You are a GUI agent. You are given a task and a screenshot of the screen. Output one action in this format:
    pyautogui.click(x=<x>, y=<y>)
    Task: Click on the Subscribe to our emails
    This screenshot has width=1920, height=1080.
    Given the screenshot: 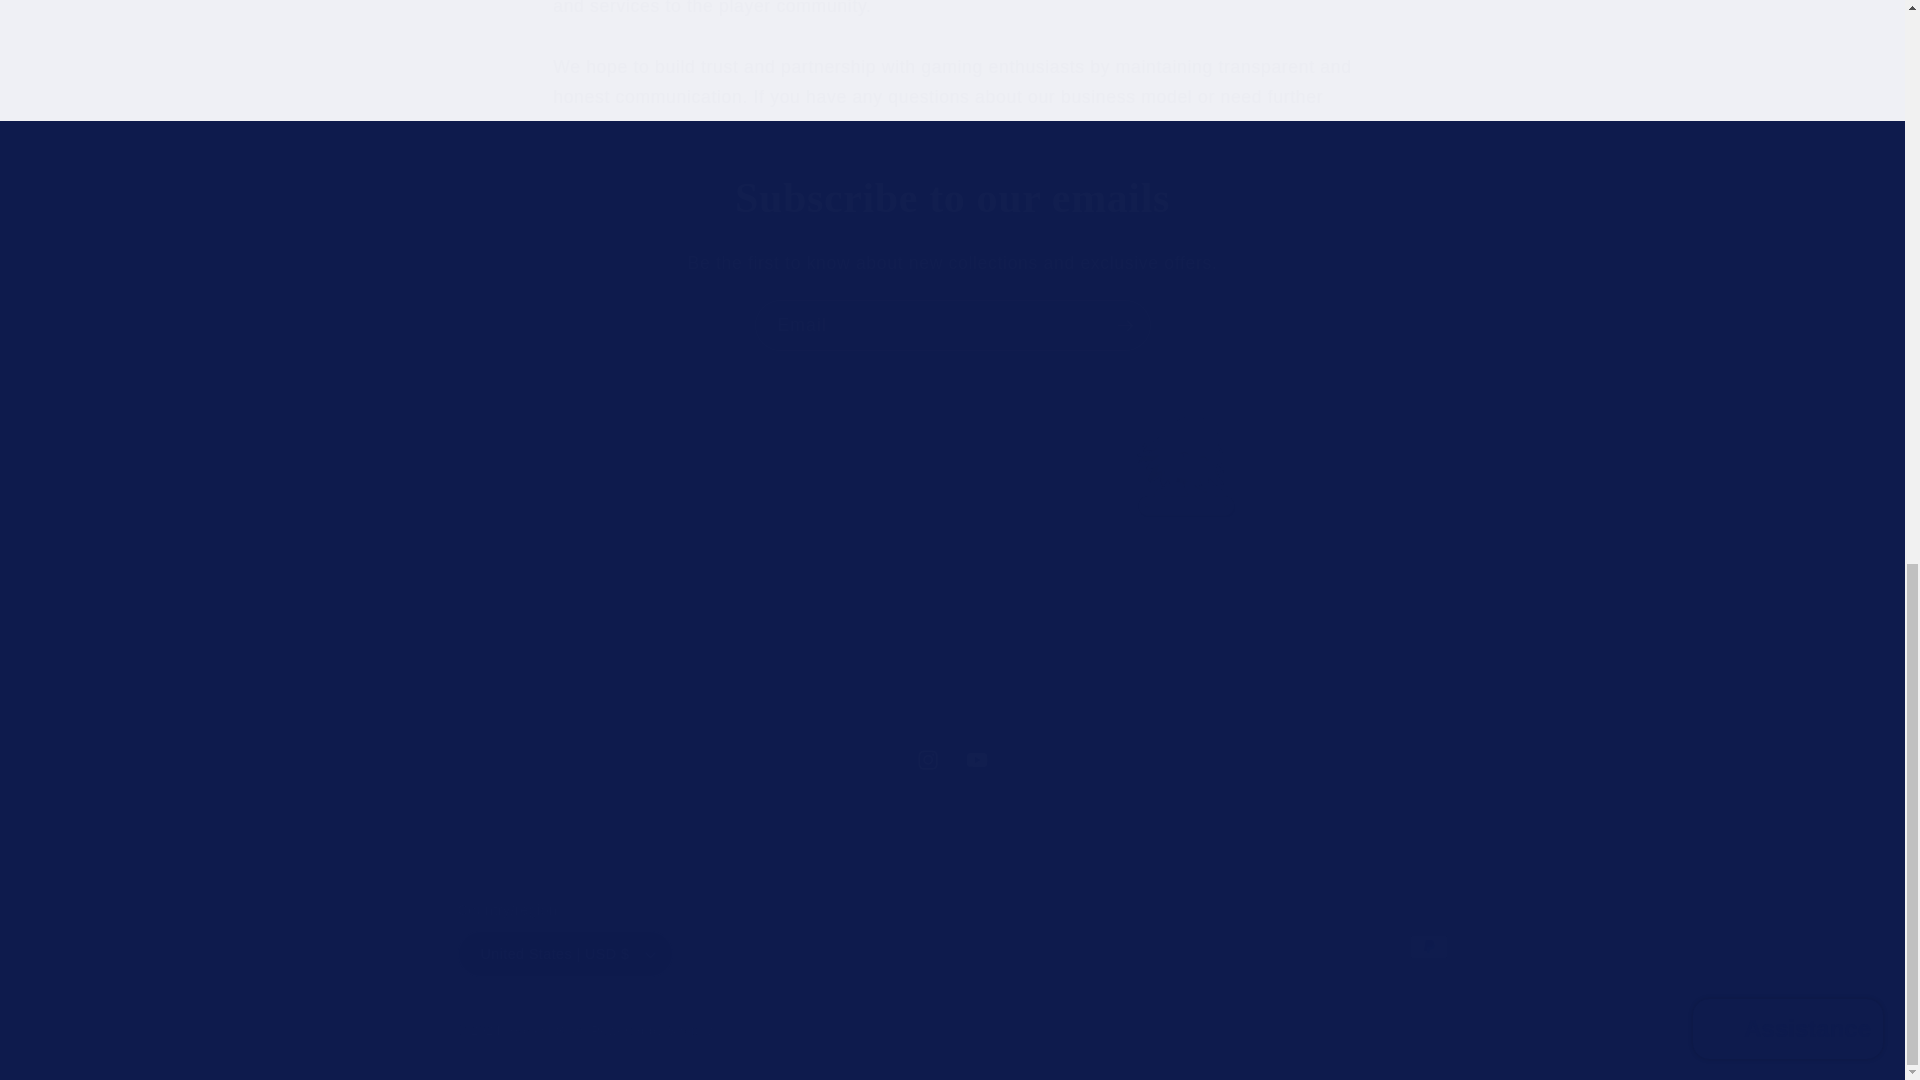 What is the action you would take?
    pyautogui.click(x=952, y=198)
    